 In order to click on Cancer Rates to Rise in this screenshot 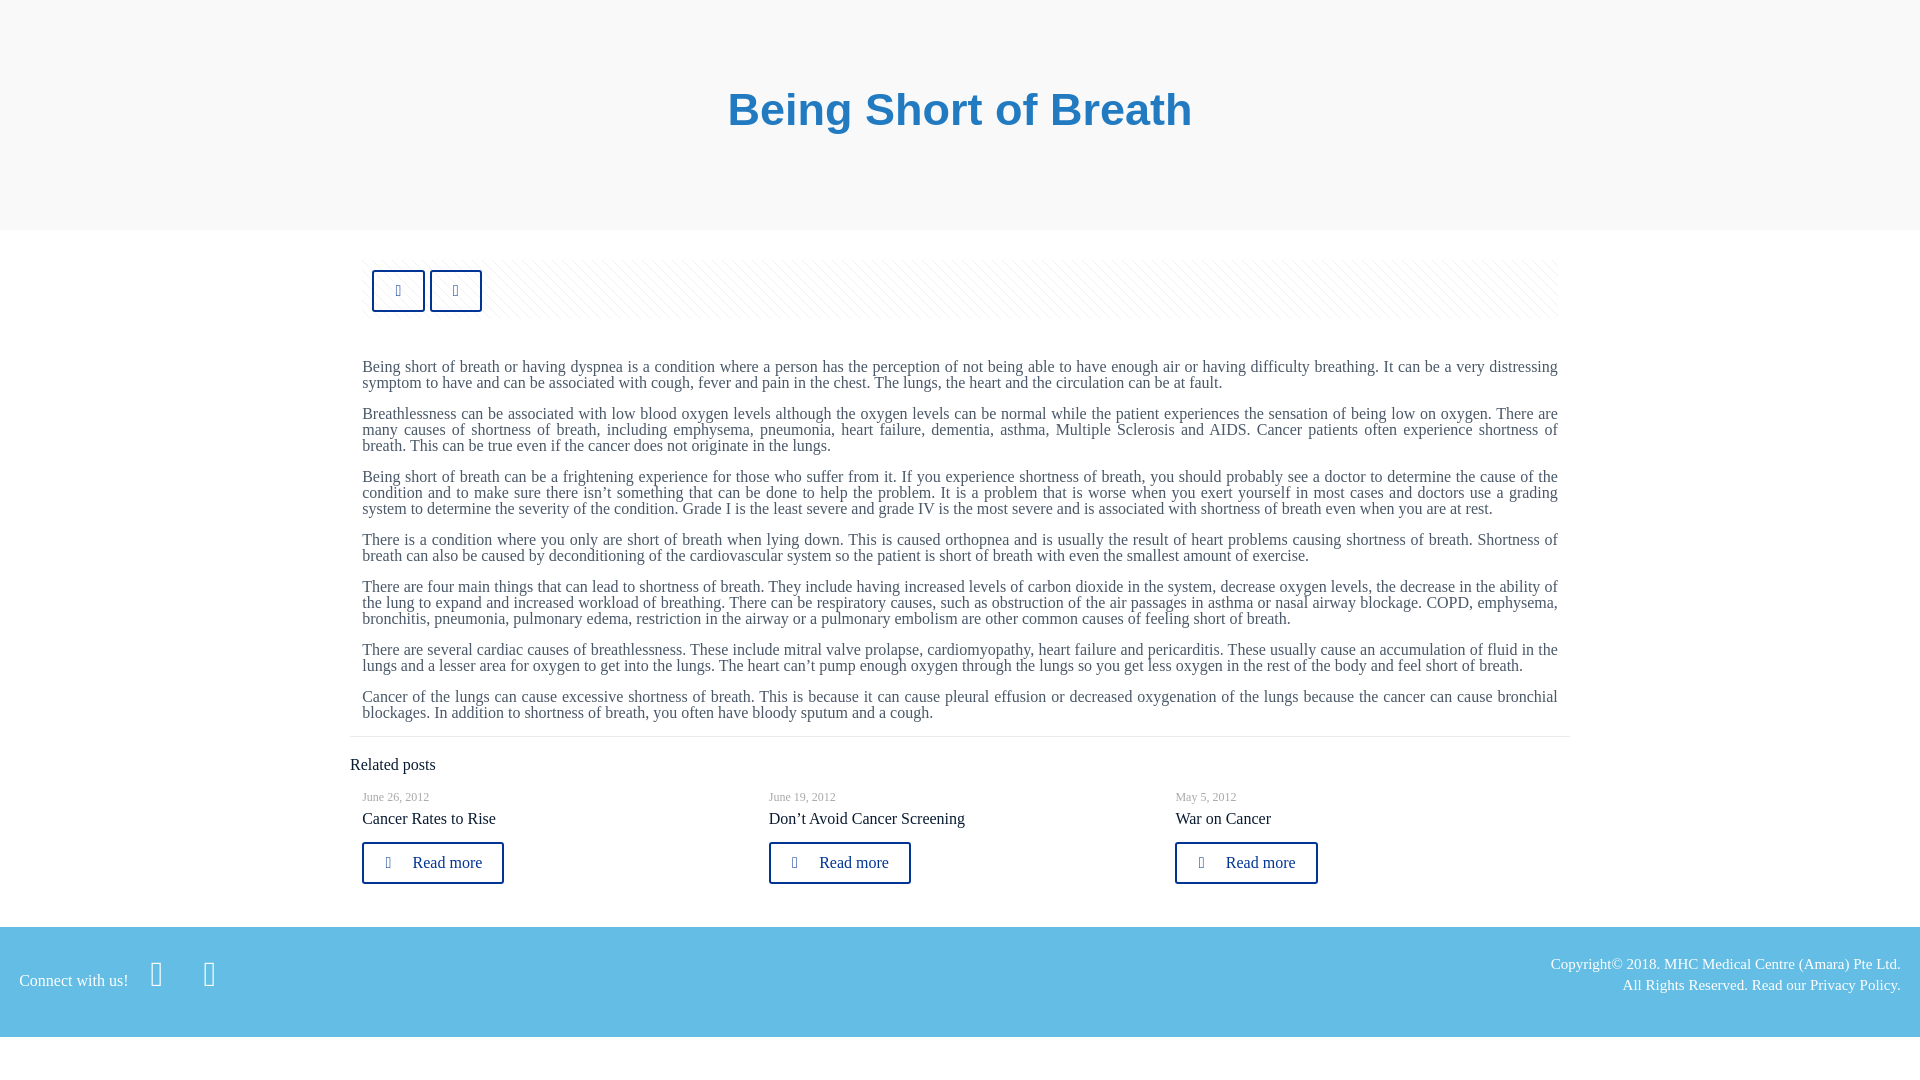, I will do `click(428, 818)`.